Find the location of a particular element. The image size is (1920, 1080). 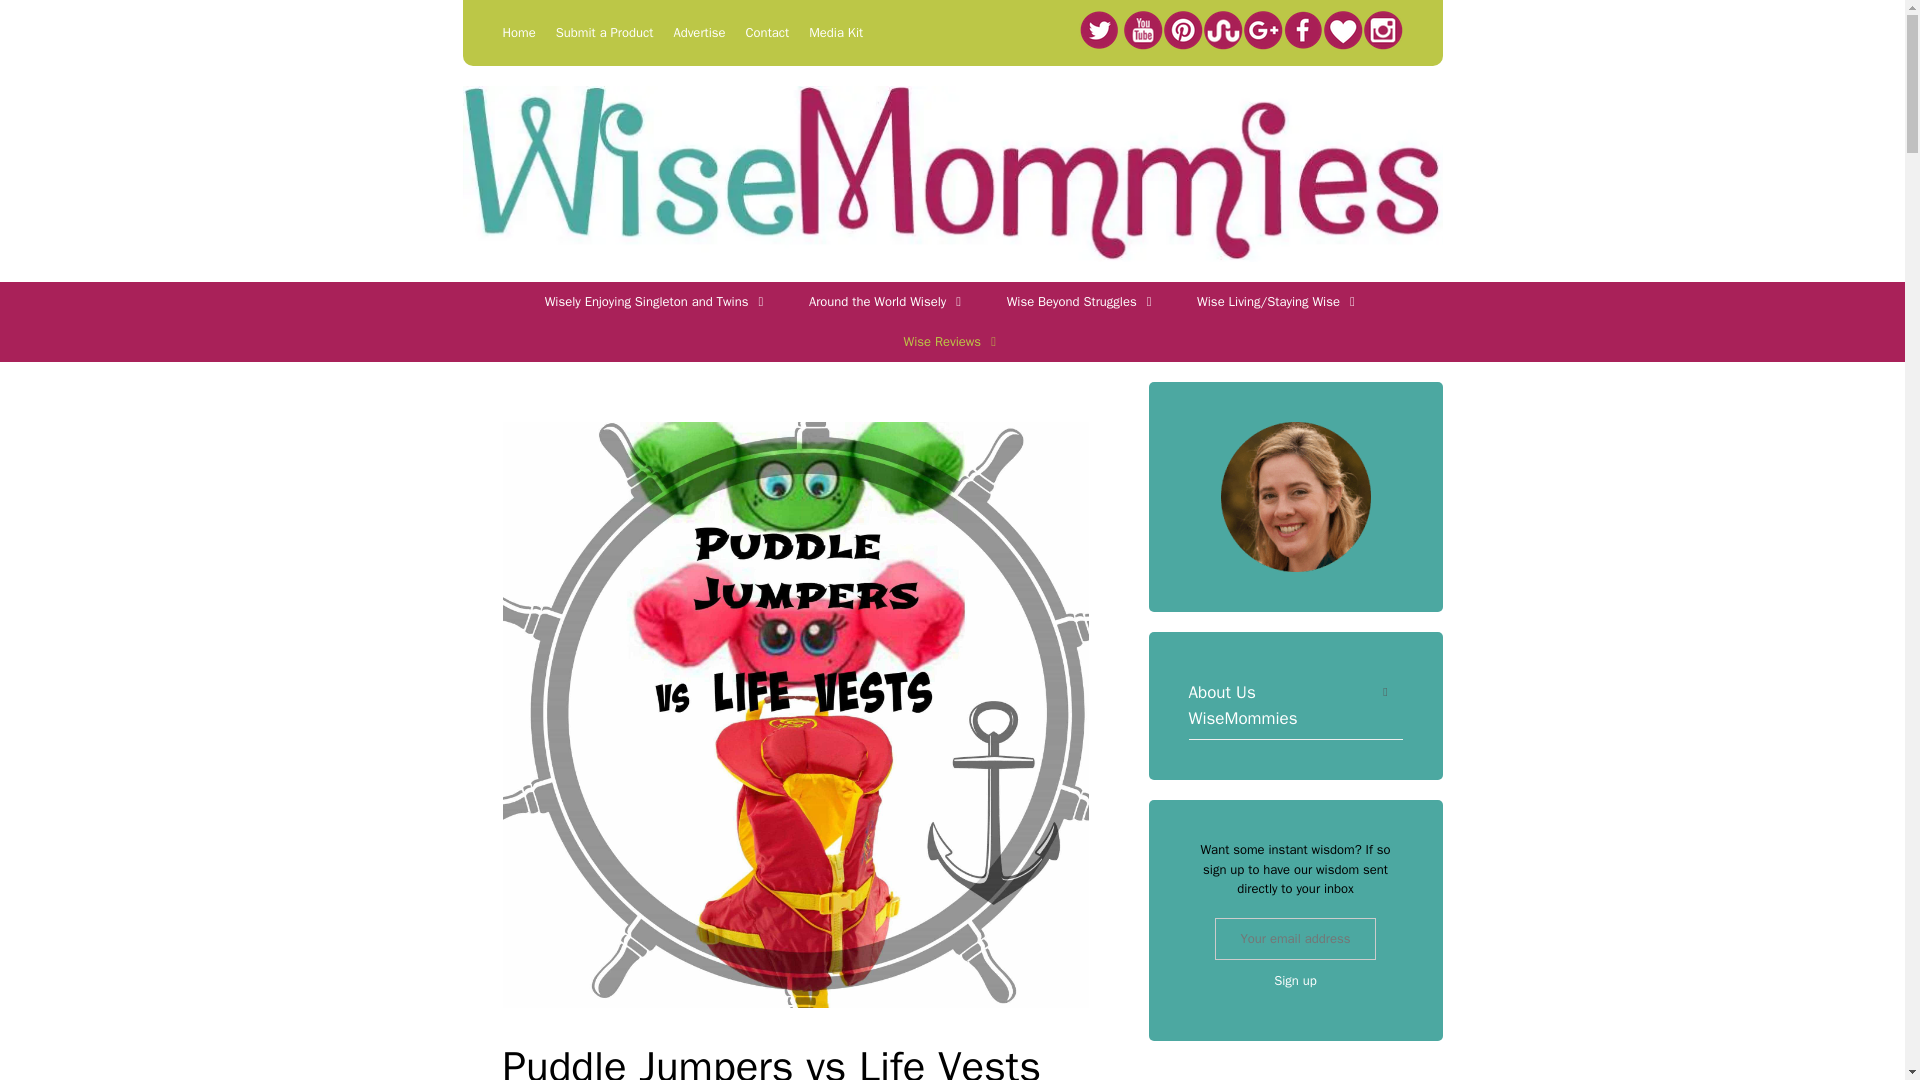

Media Kit is located at coordinates (835, 32).